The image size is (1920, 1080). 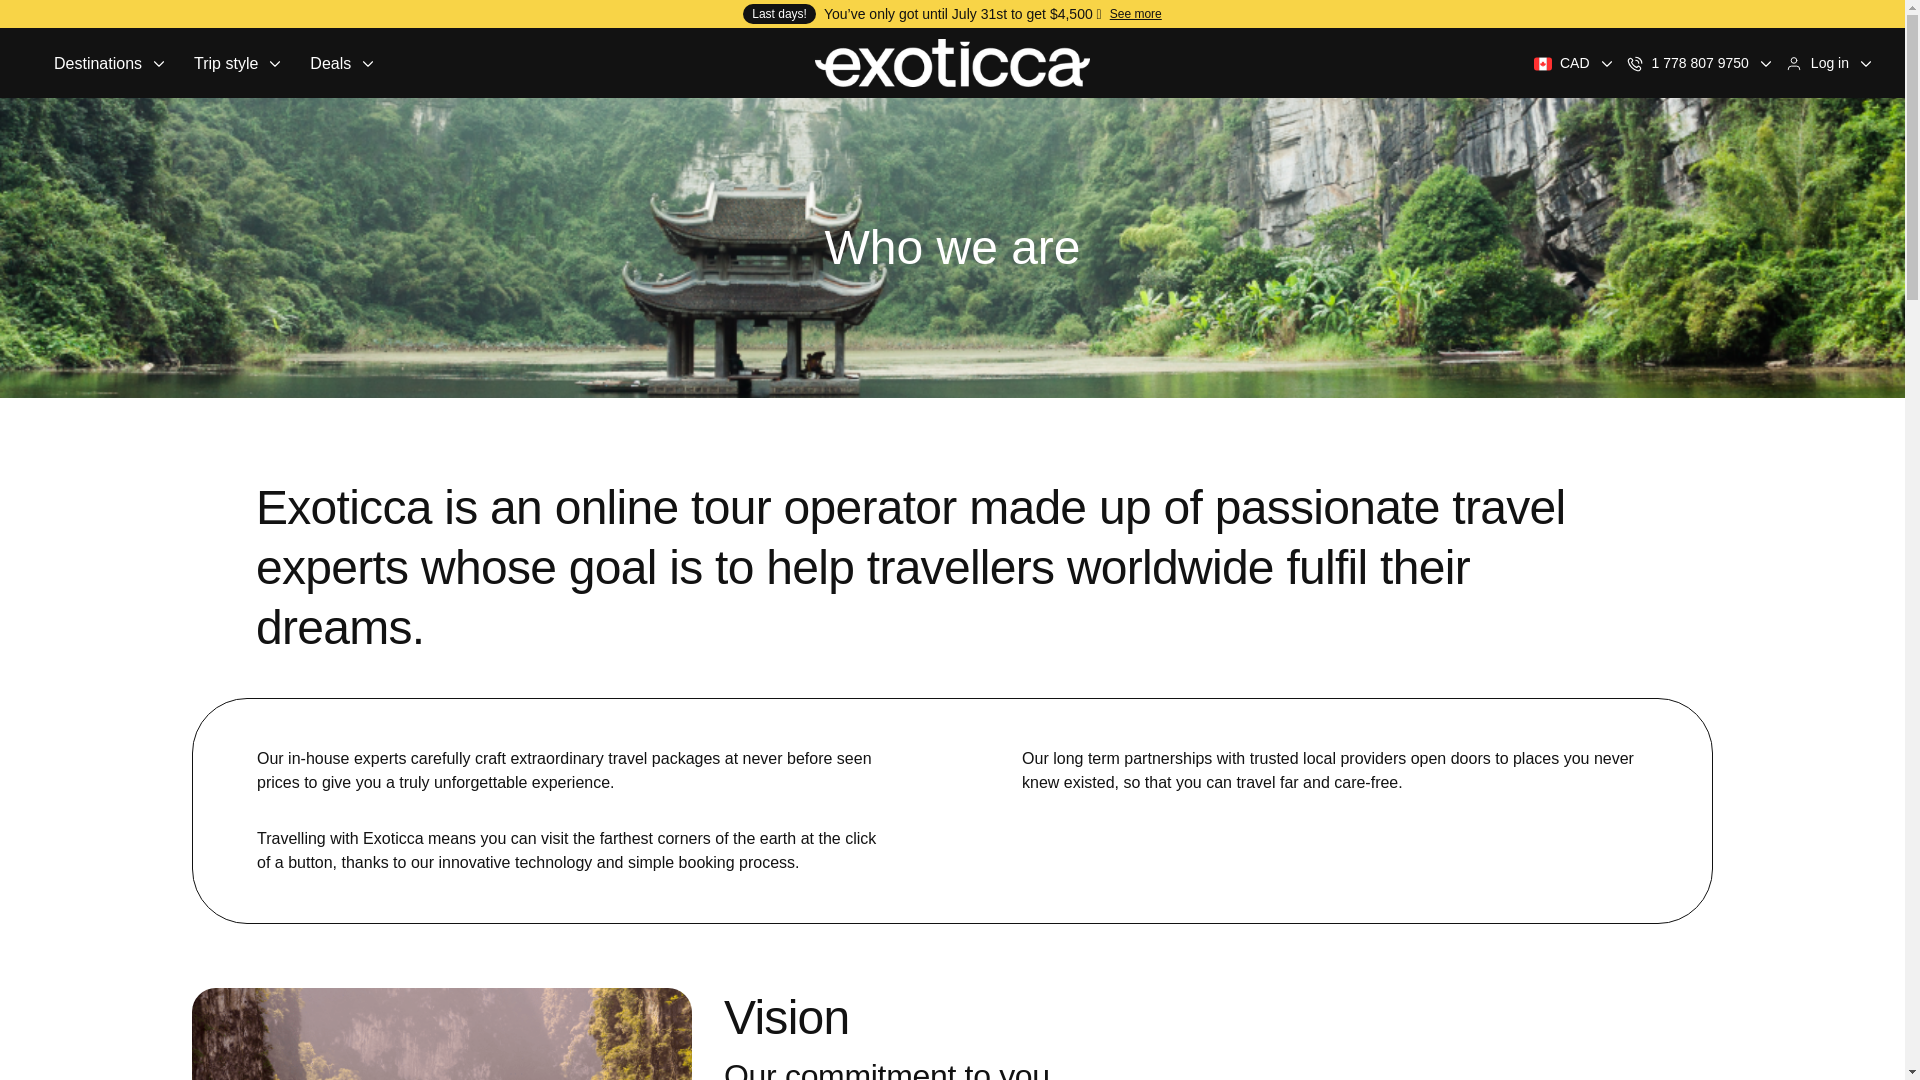 What do you see at coordinates (275, 63) in the screenshot?
I see `arrow-icon` at bounding box center [275, 63].